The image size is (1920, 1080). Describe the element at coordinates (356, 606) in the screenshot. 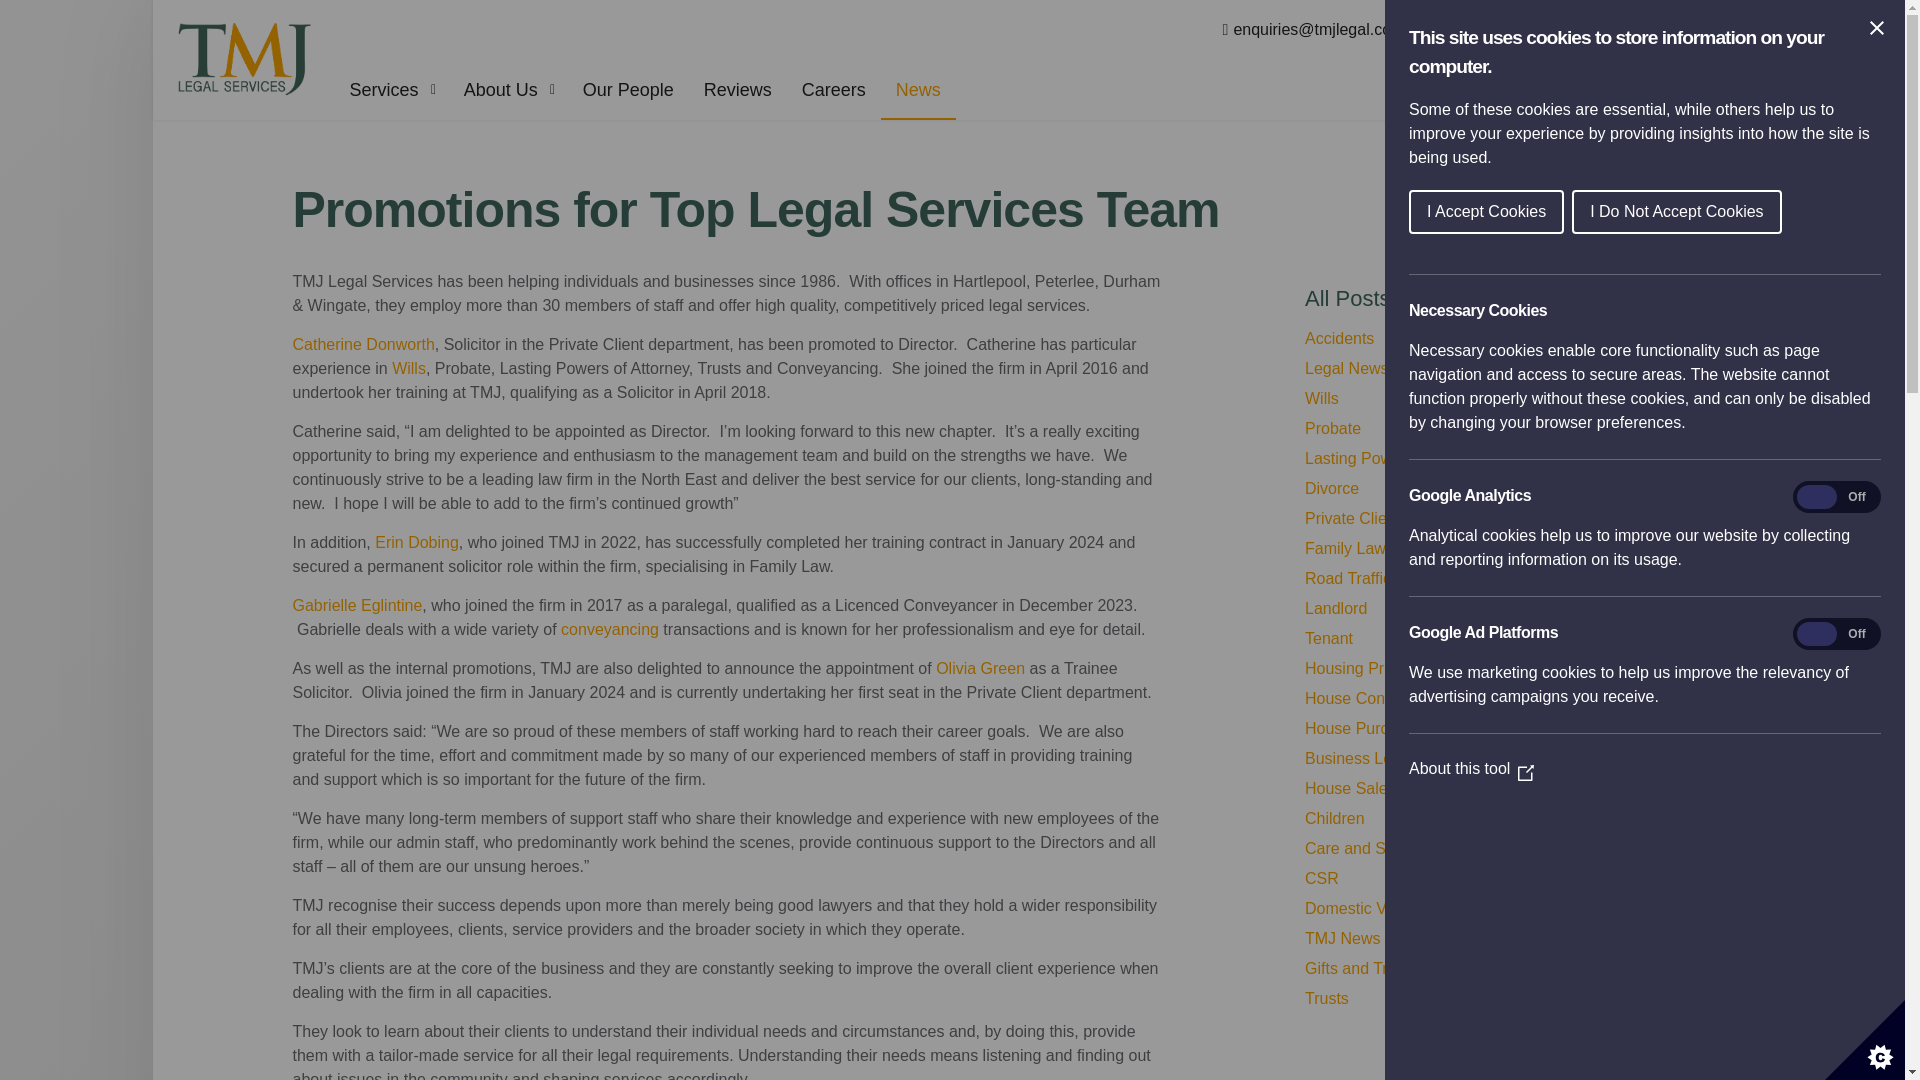

I see `Gabrielle Eglintine` at that location.